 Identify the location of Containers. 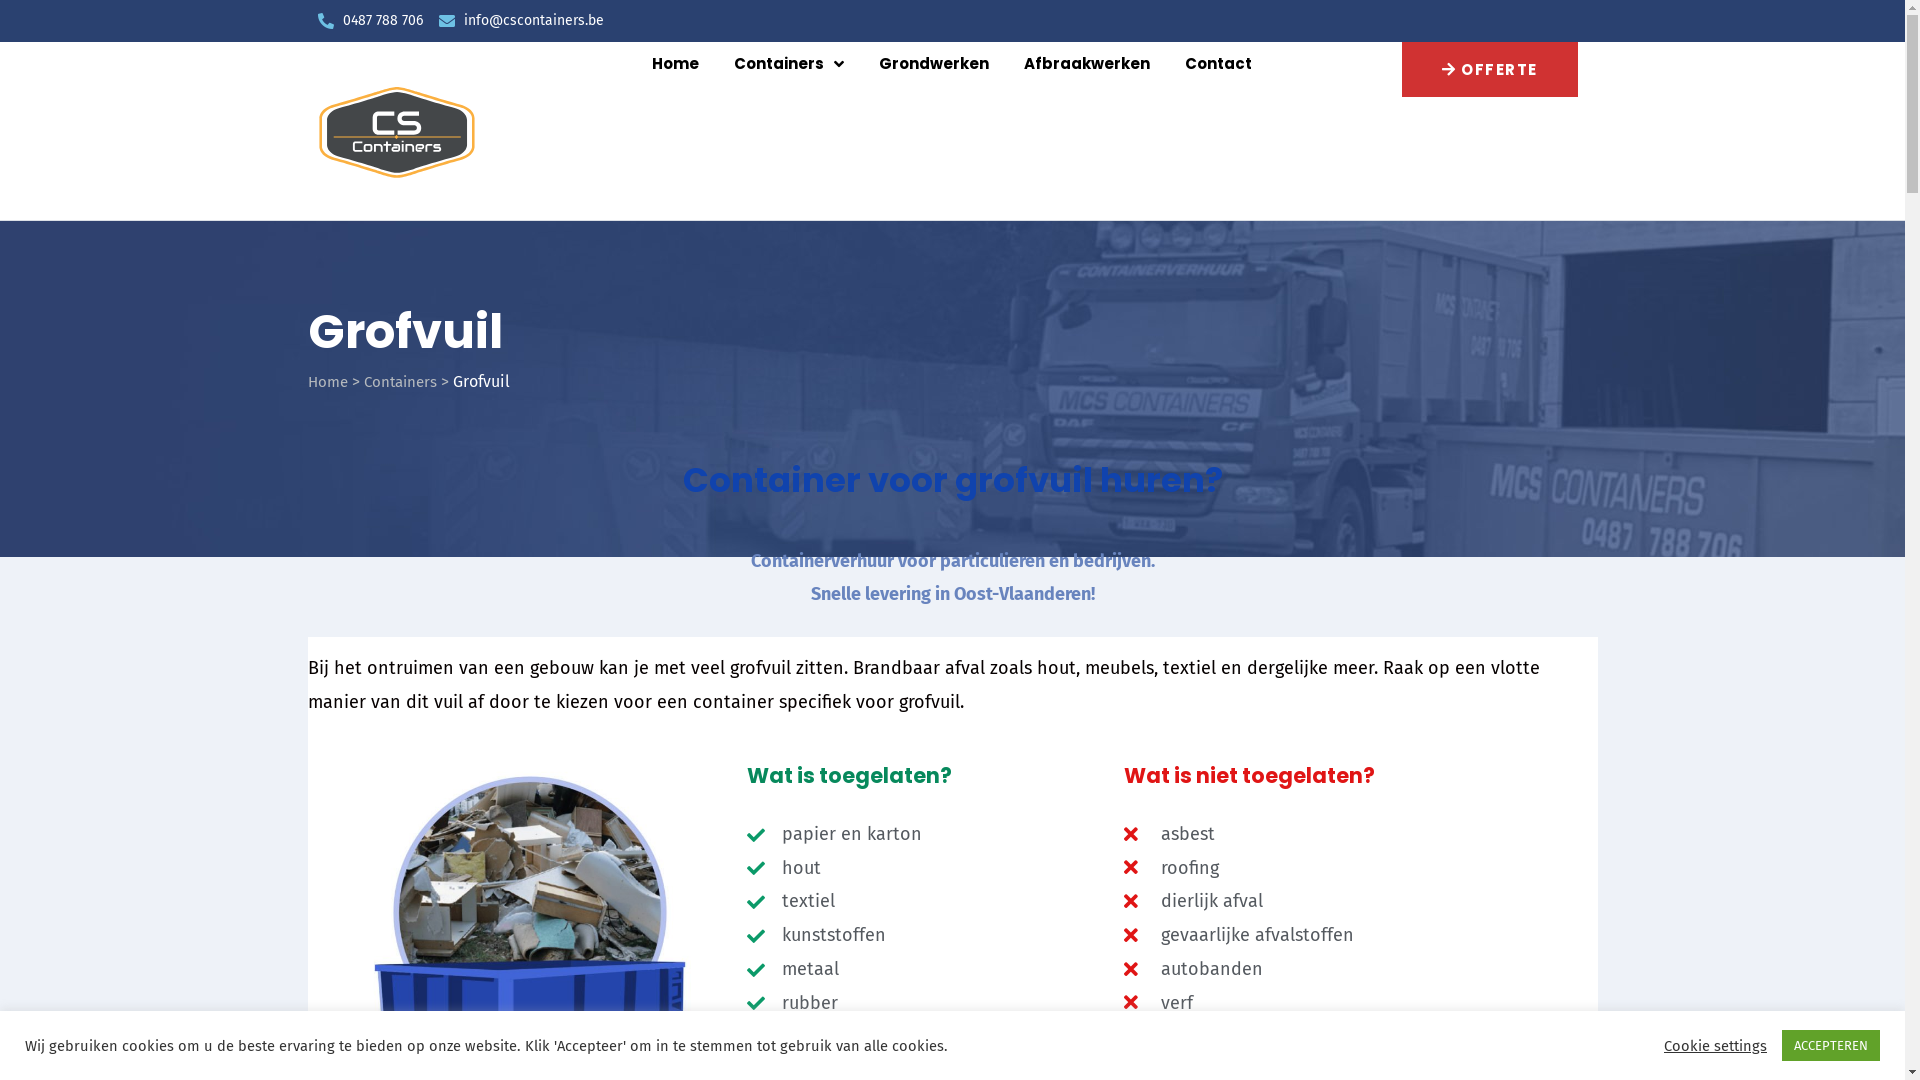
(789, 64).